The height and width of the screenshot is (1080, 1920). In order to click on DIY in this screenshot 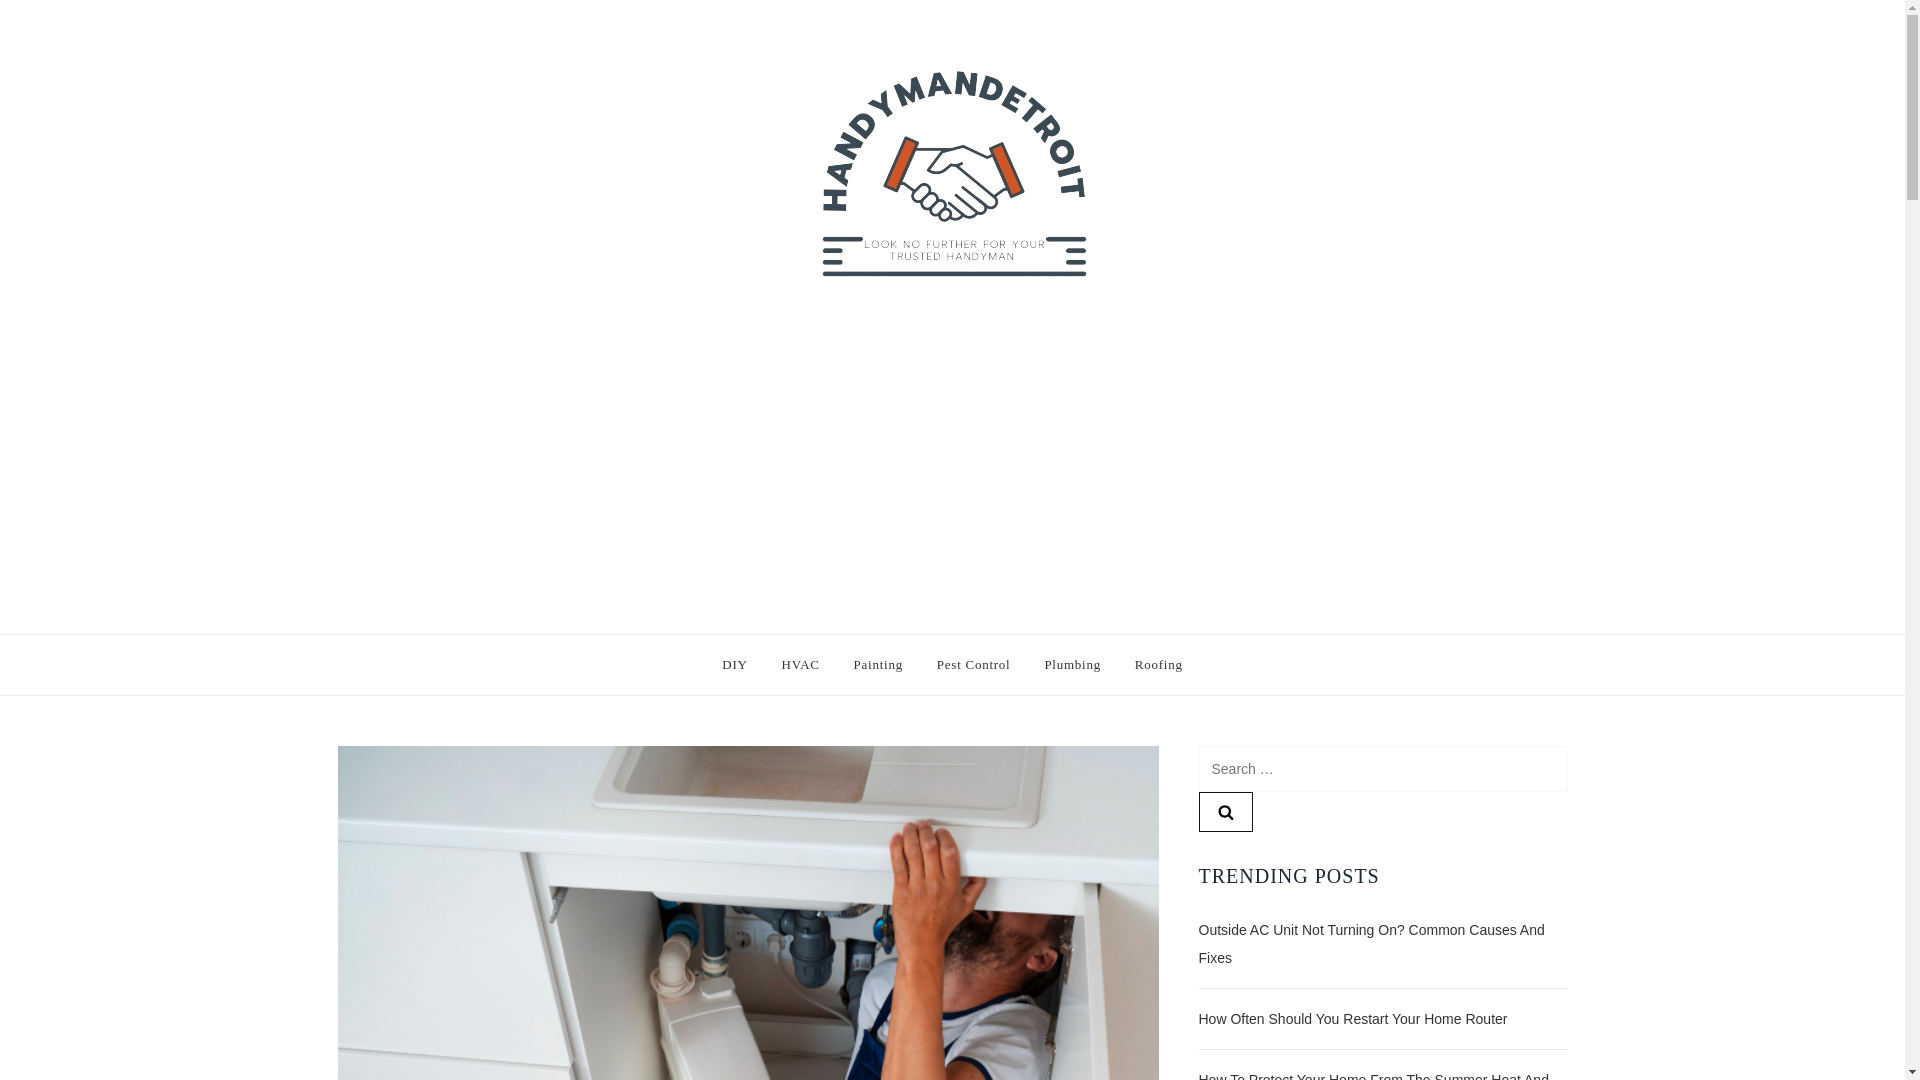, I will do `click(734, 665)`.